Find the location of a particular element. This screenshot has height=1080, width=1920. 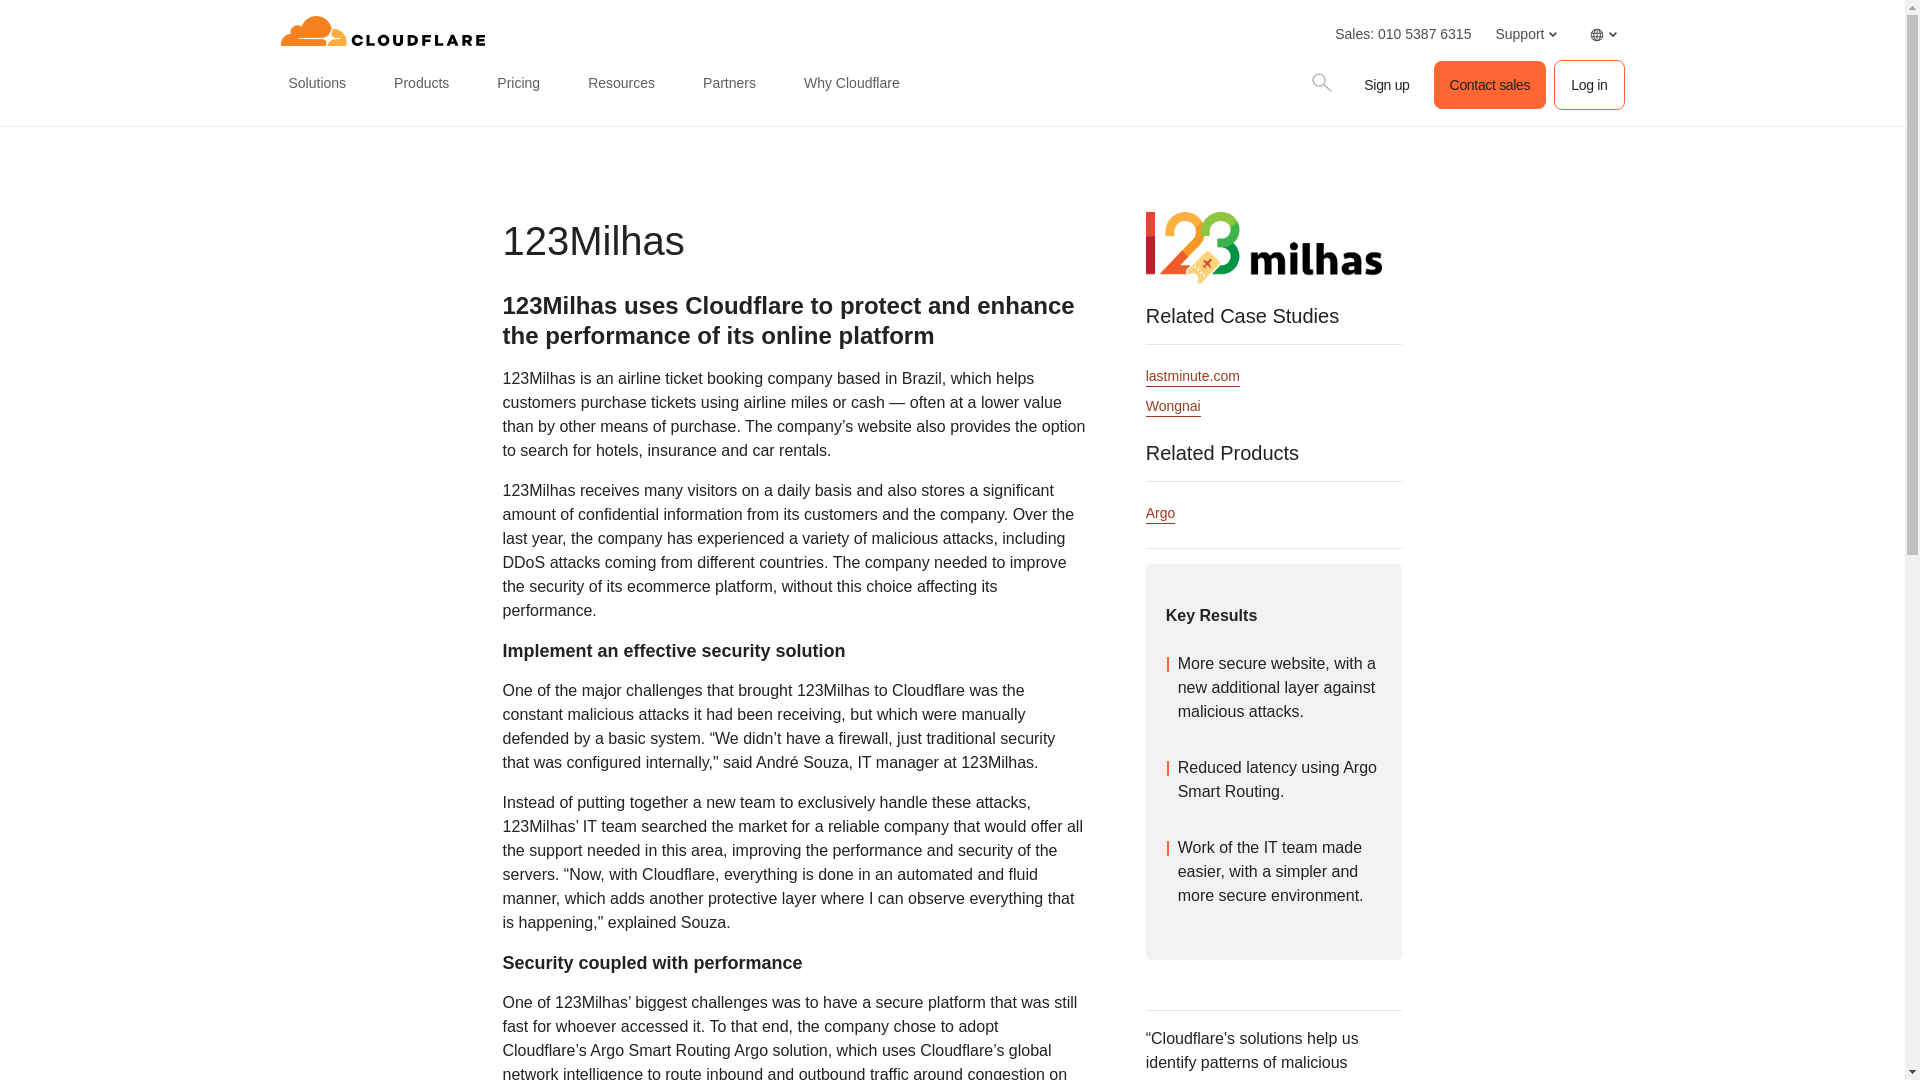

Resources is located at coordinates (620, 84).